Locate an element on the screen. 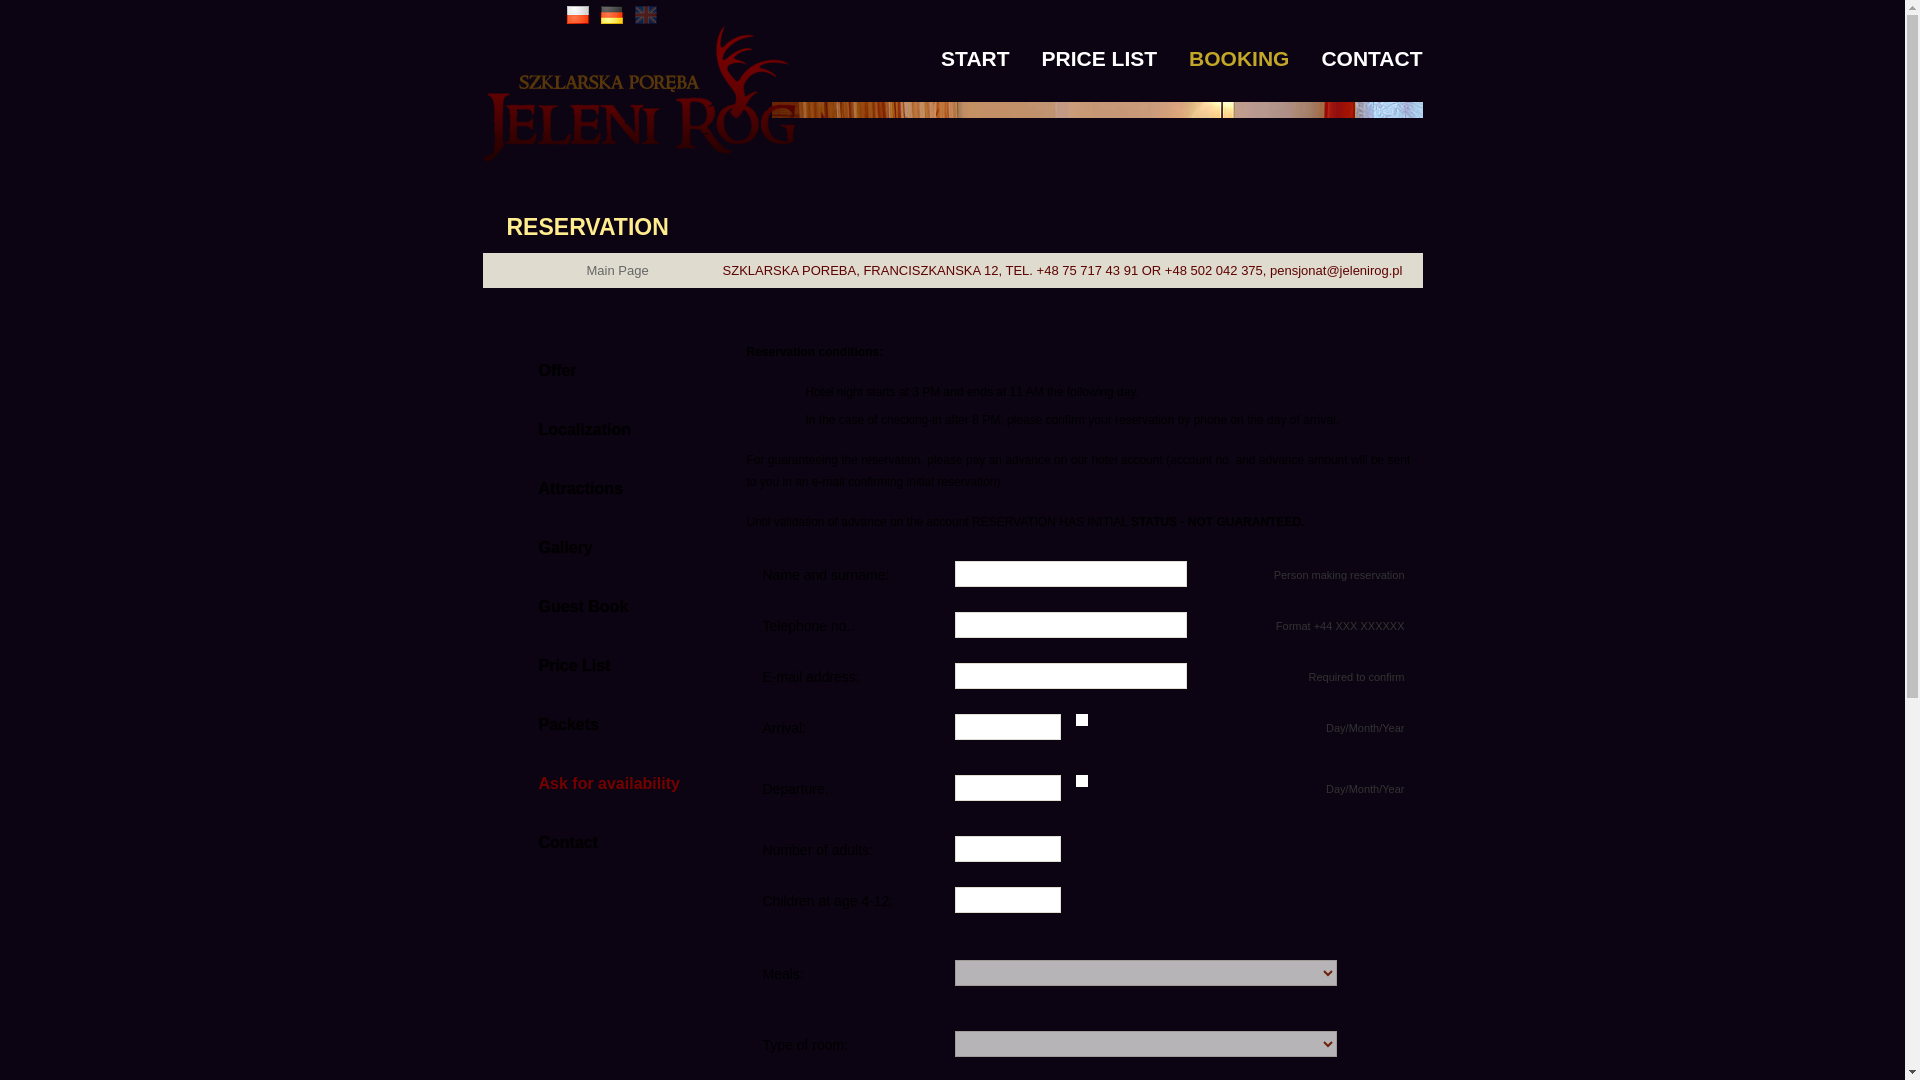 Image resolution: width=1920 pixels, height=1080 pixels. Packets is located at coordinates (592, 724).